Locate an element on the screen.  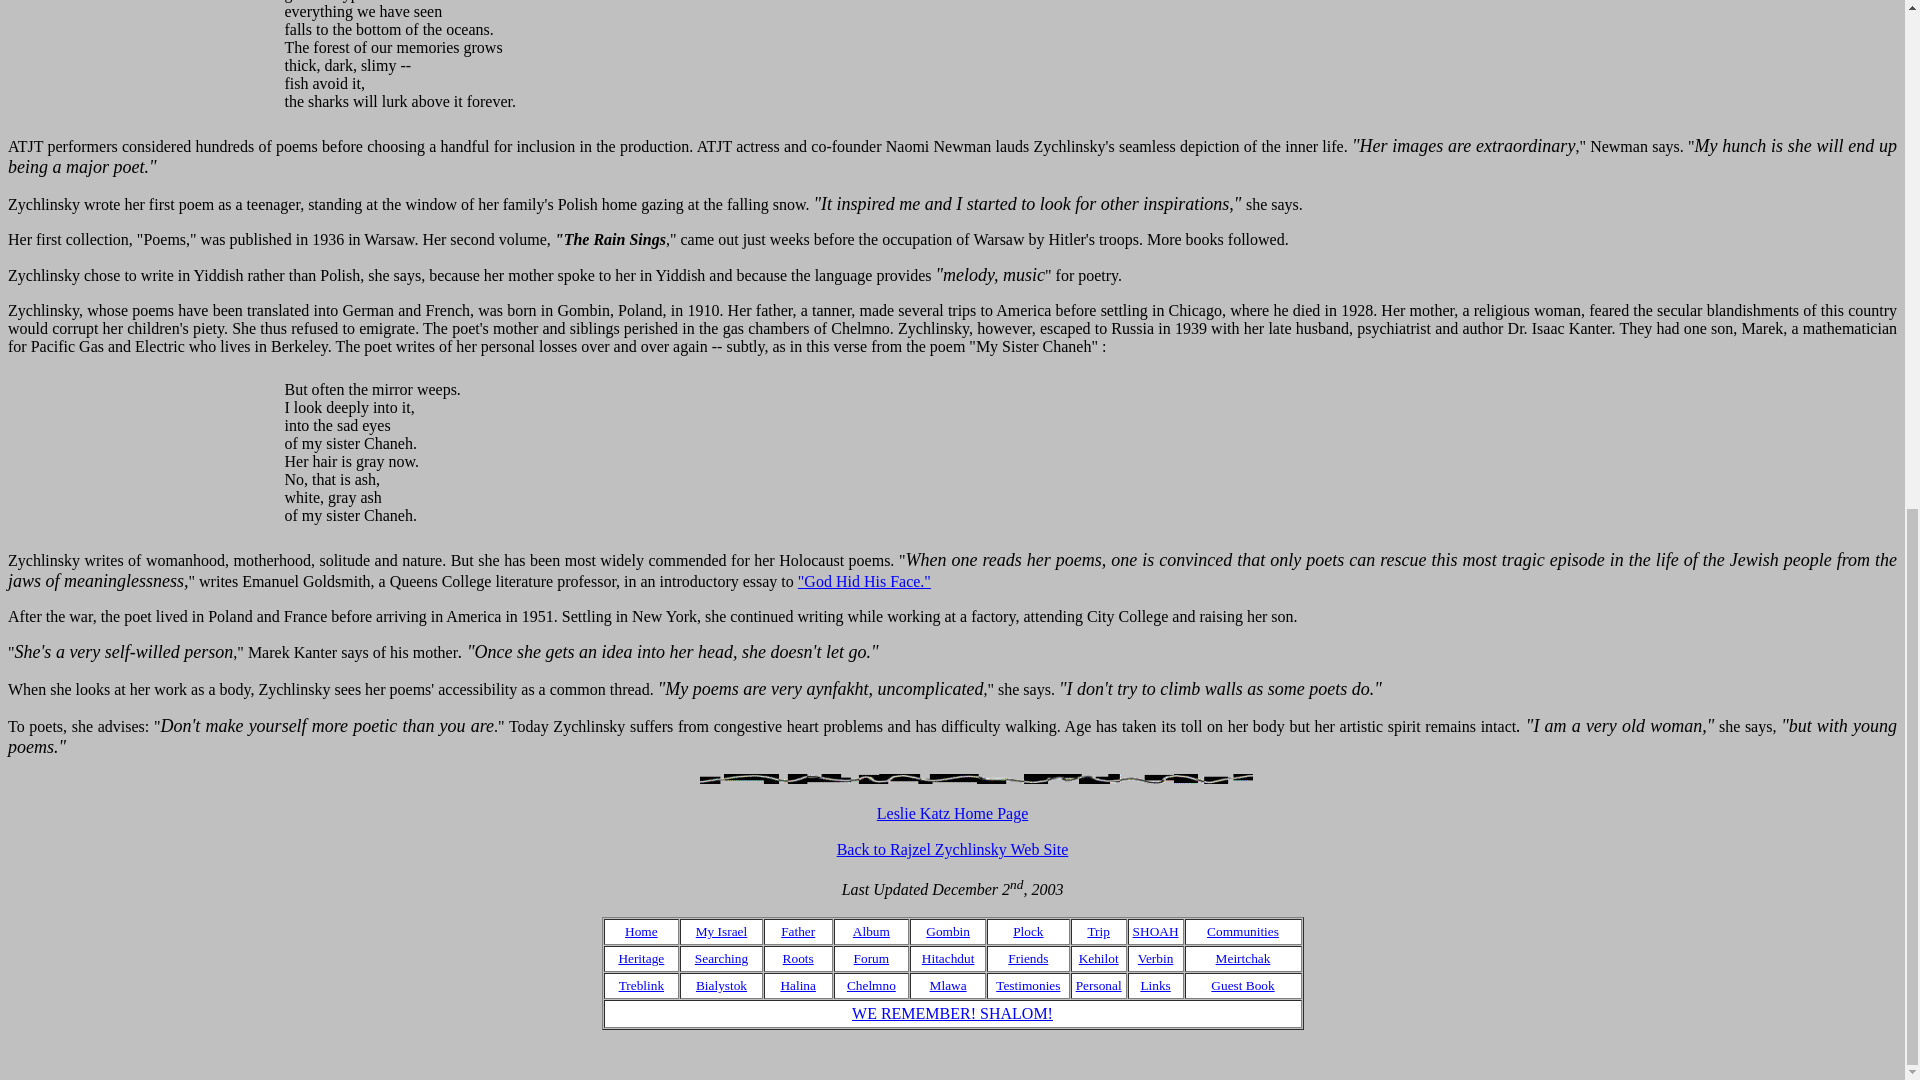
Testimonies is located at coordinates (1028, 984).